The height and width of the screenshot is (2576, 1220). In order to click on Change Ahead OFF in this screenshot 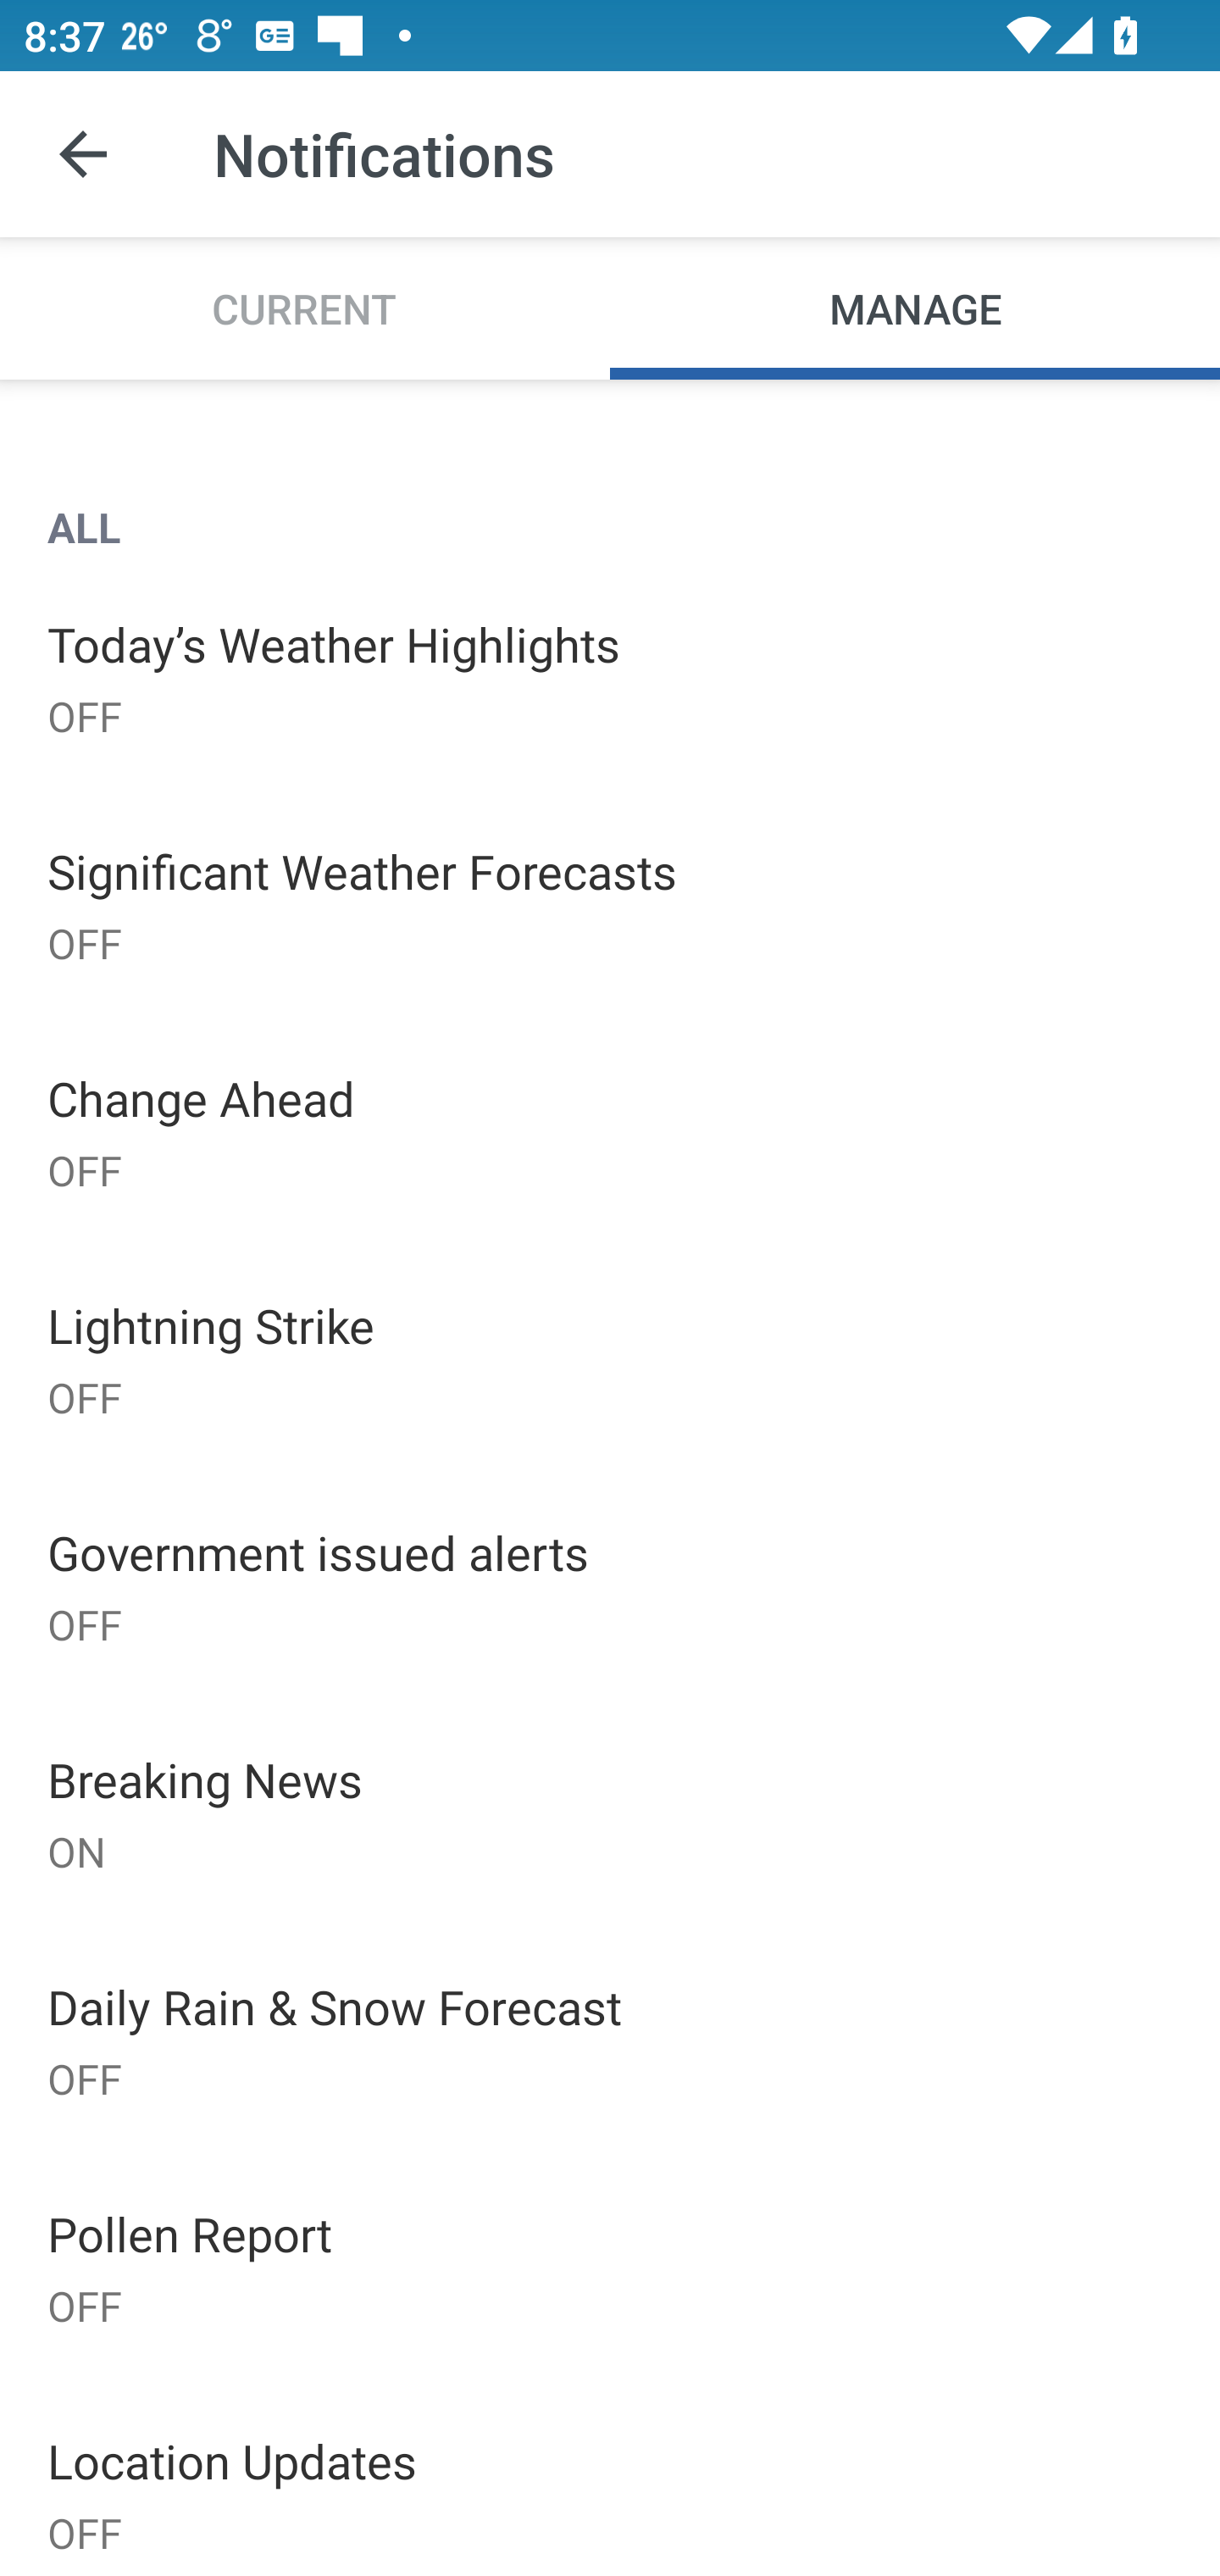, I will do `click(610, 1132)`.